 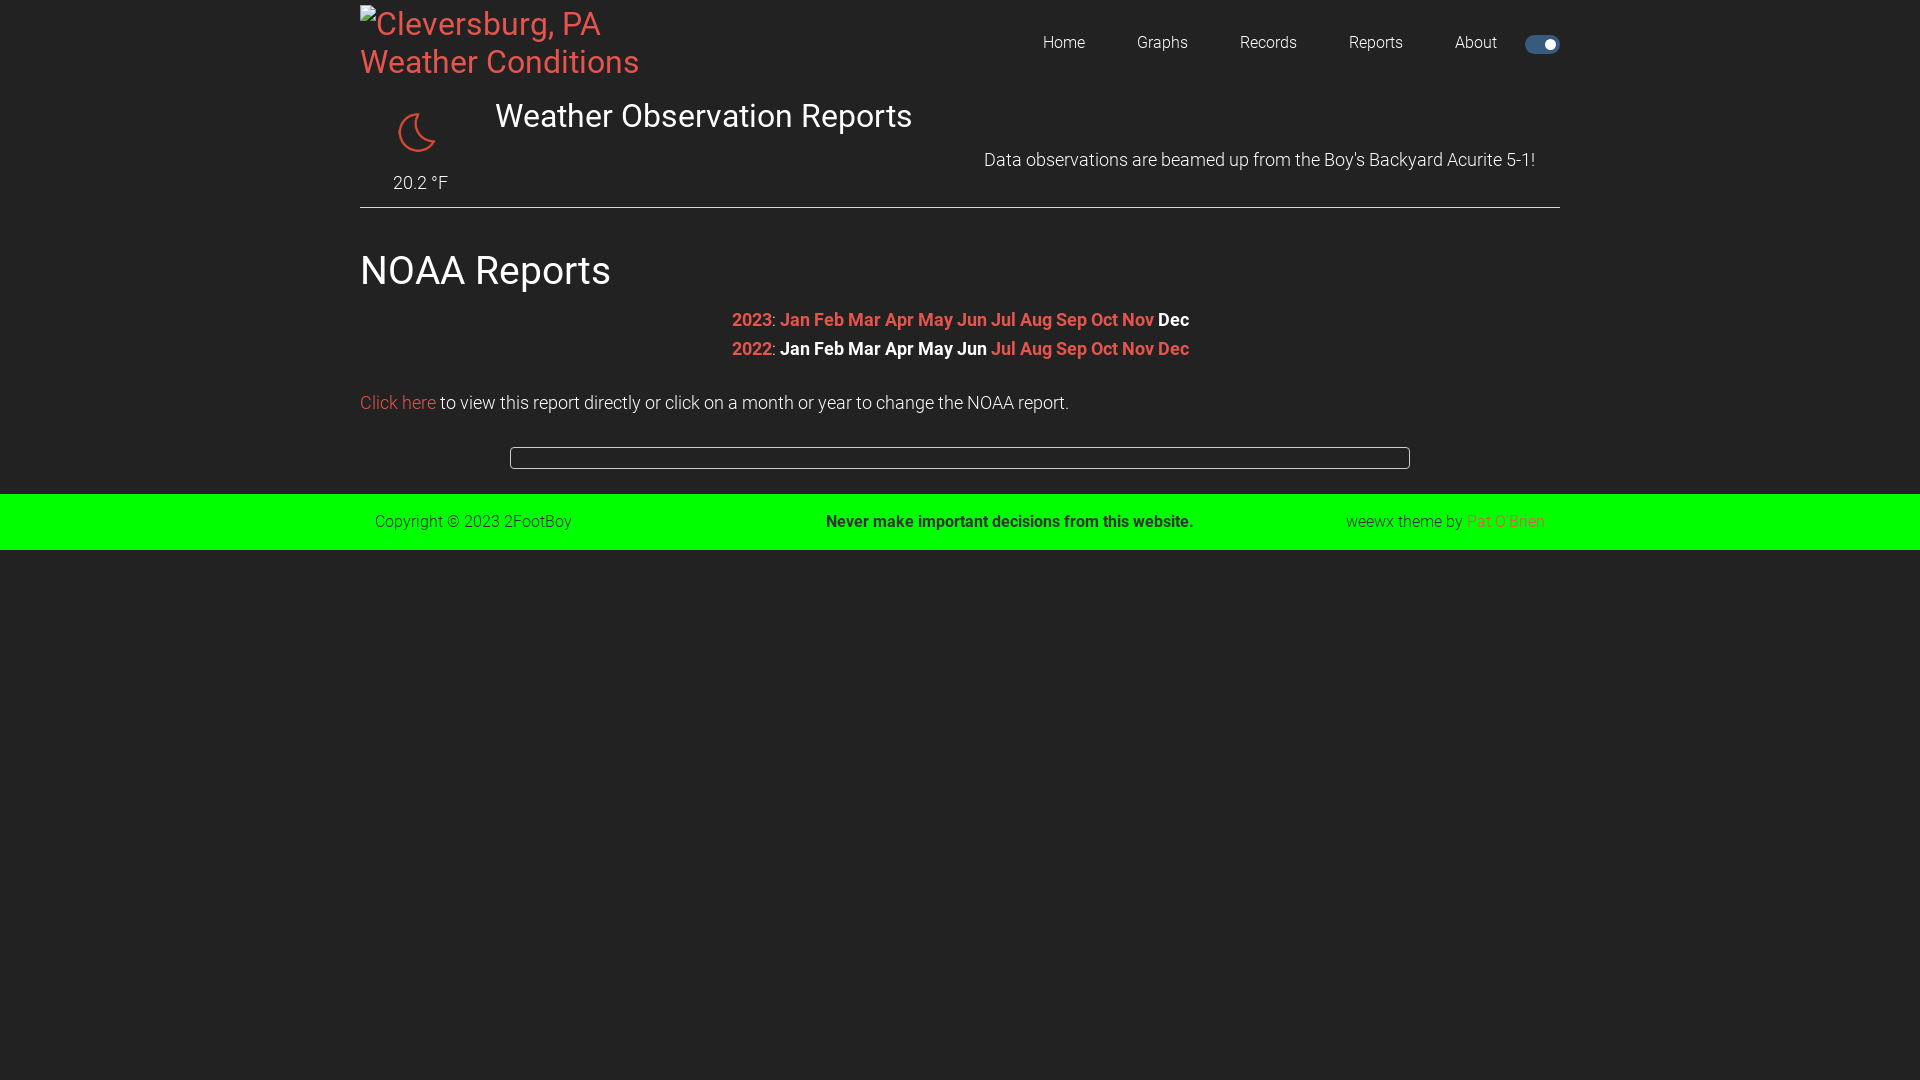 I want to click on 2023, so click(x=752, y=320).